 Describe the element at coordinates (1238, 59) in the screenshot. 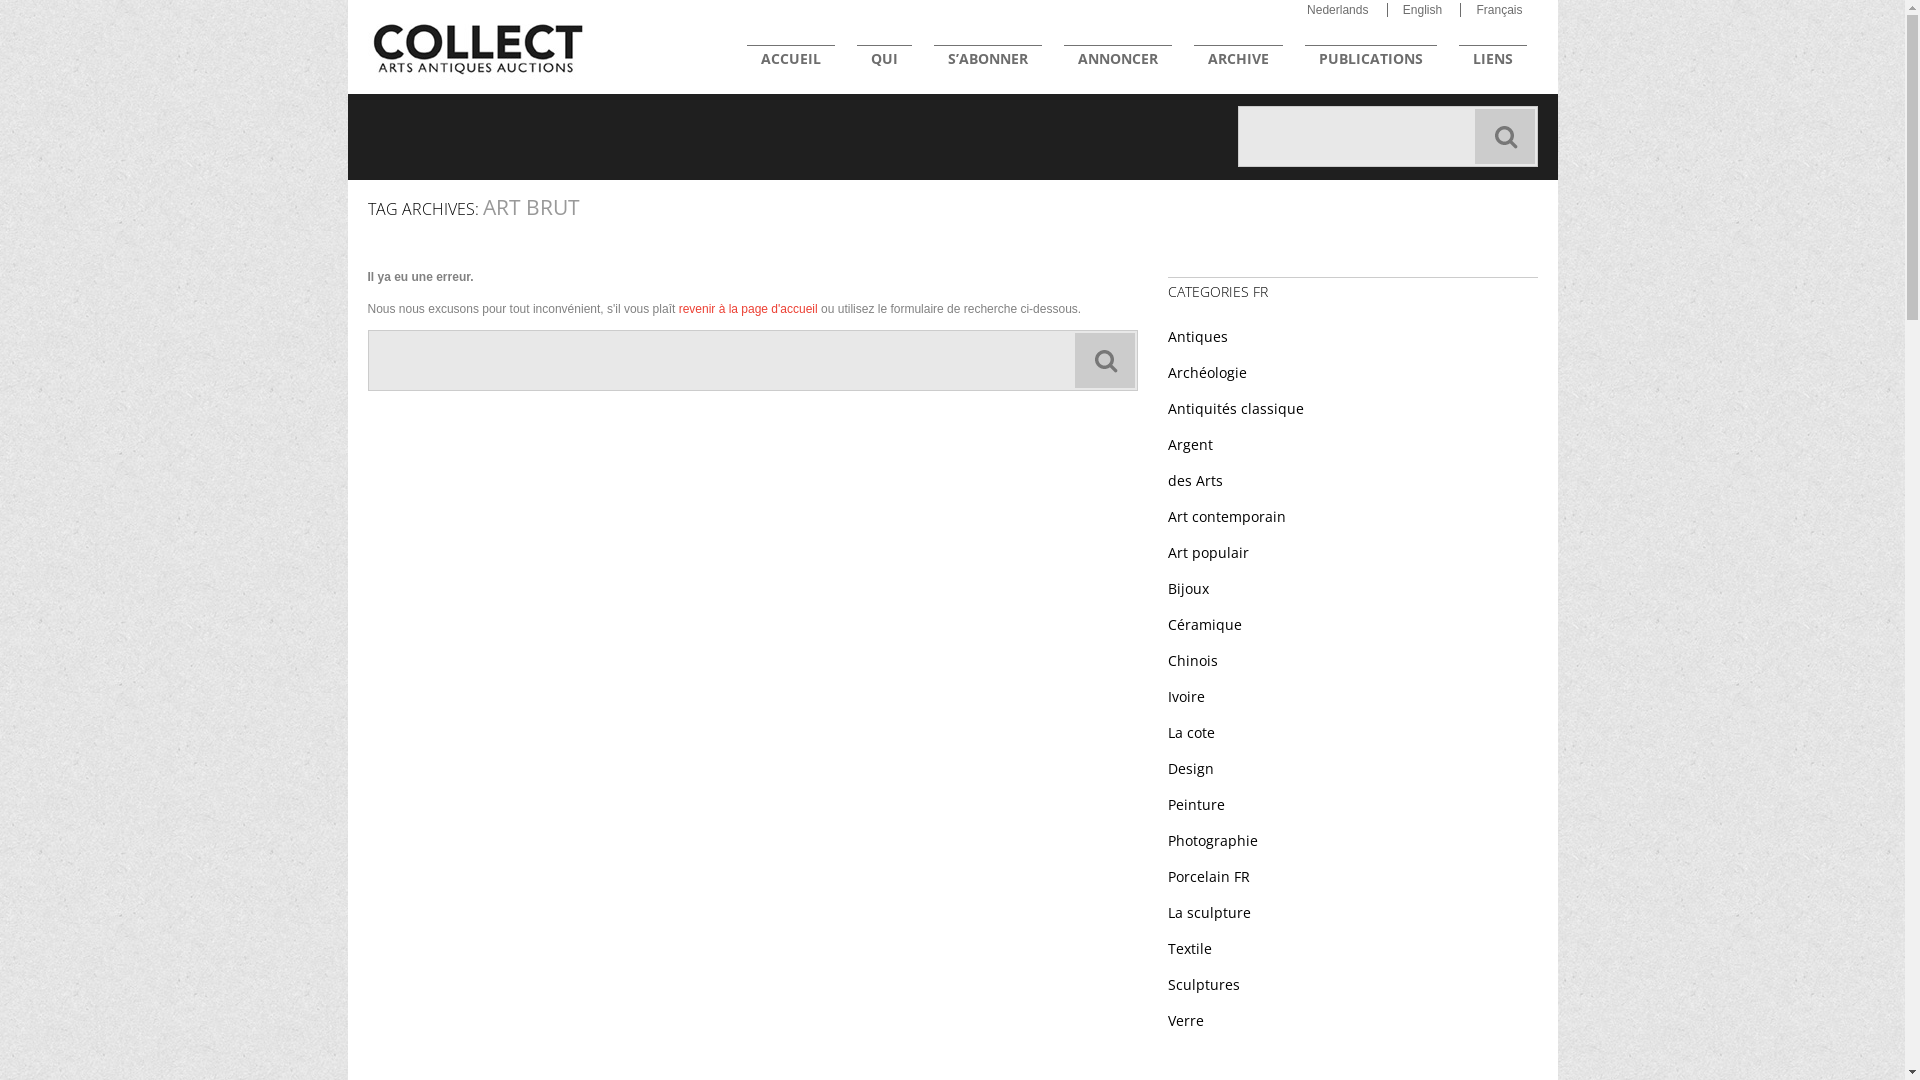

I see `ARCHIVE` at that location.